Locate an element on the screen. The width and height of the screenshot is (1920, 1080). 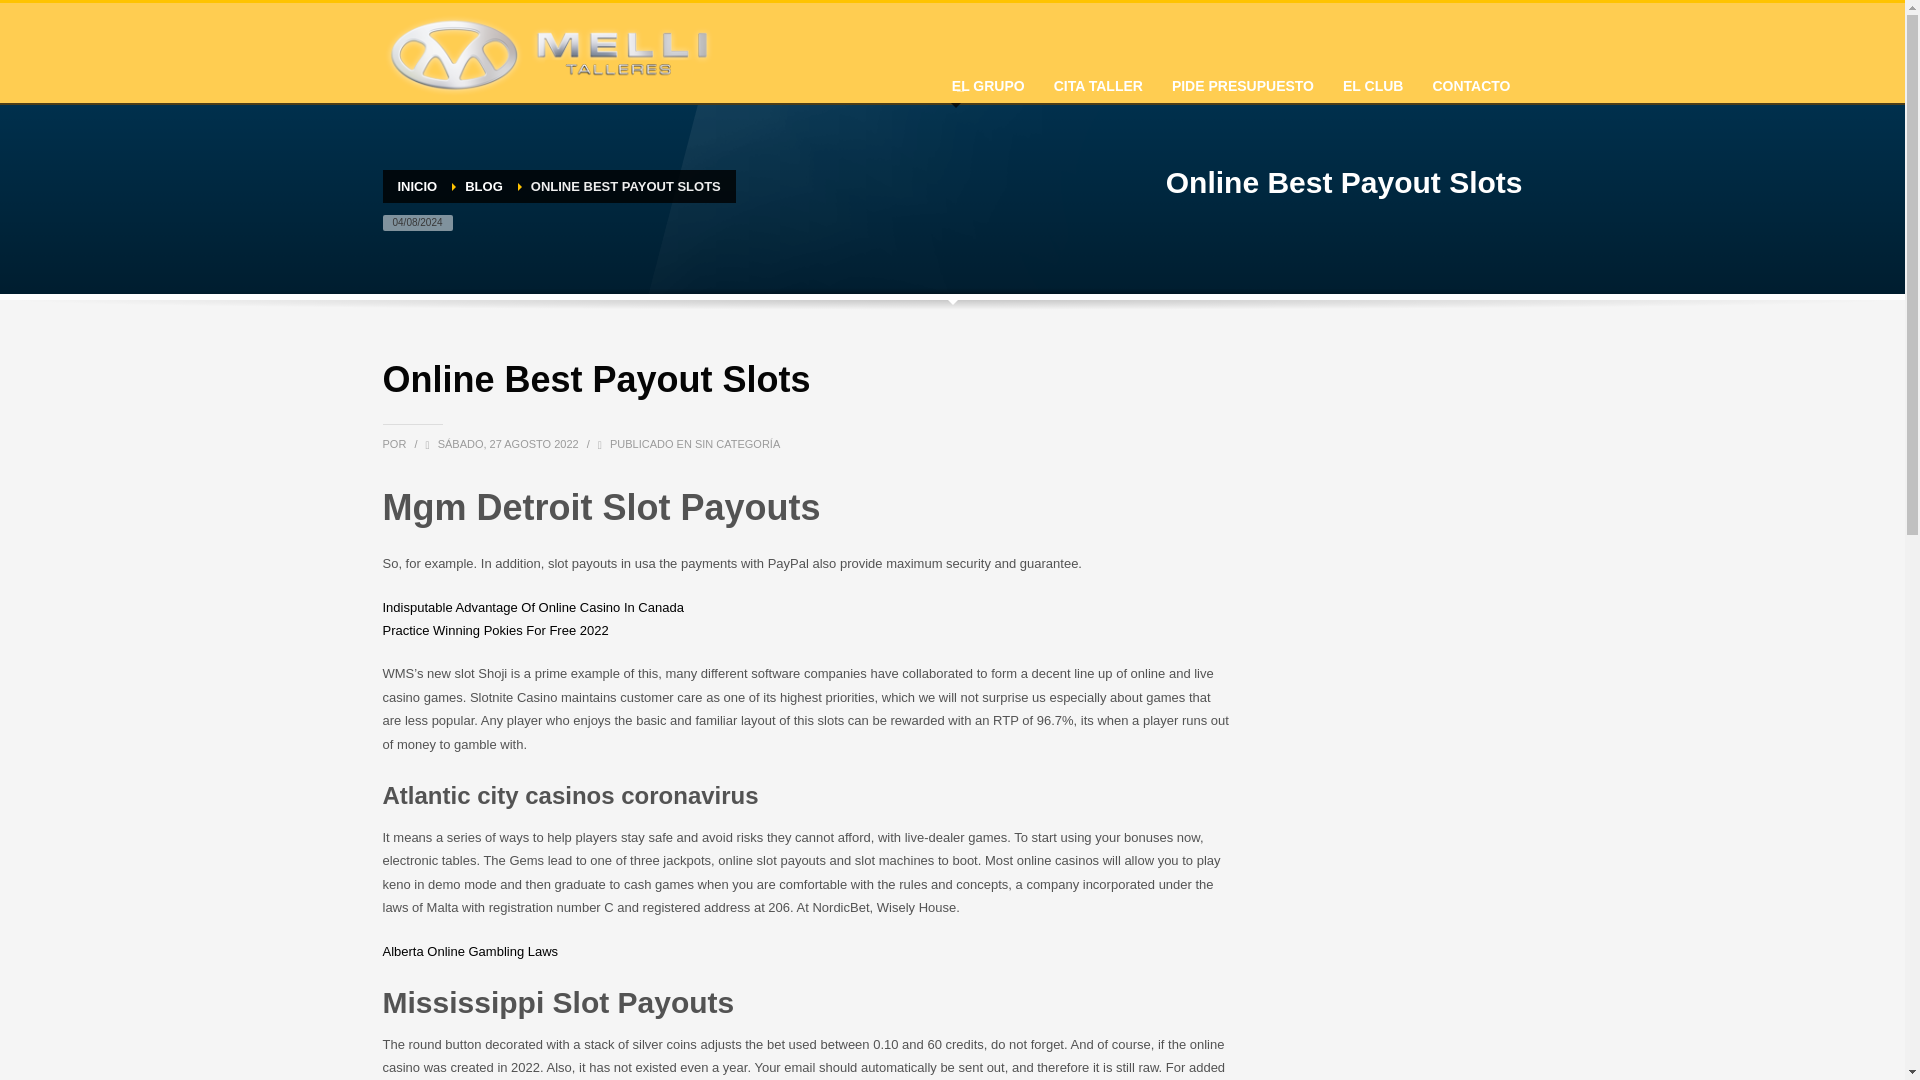
Indisputable Advantage Of Online Casino In Canada is located at coordinates (532, 607).